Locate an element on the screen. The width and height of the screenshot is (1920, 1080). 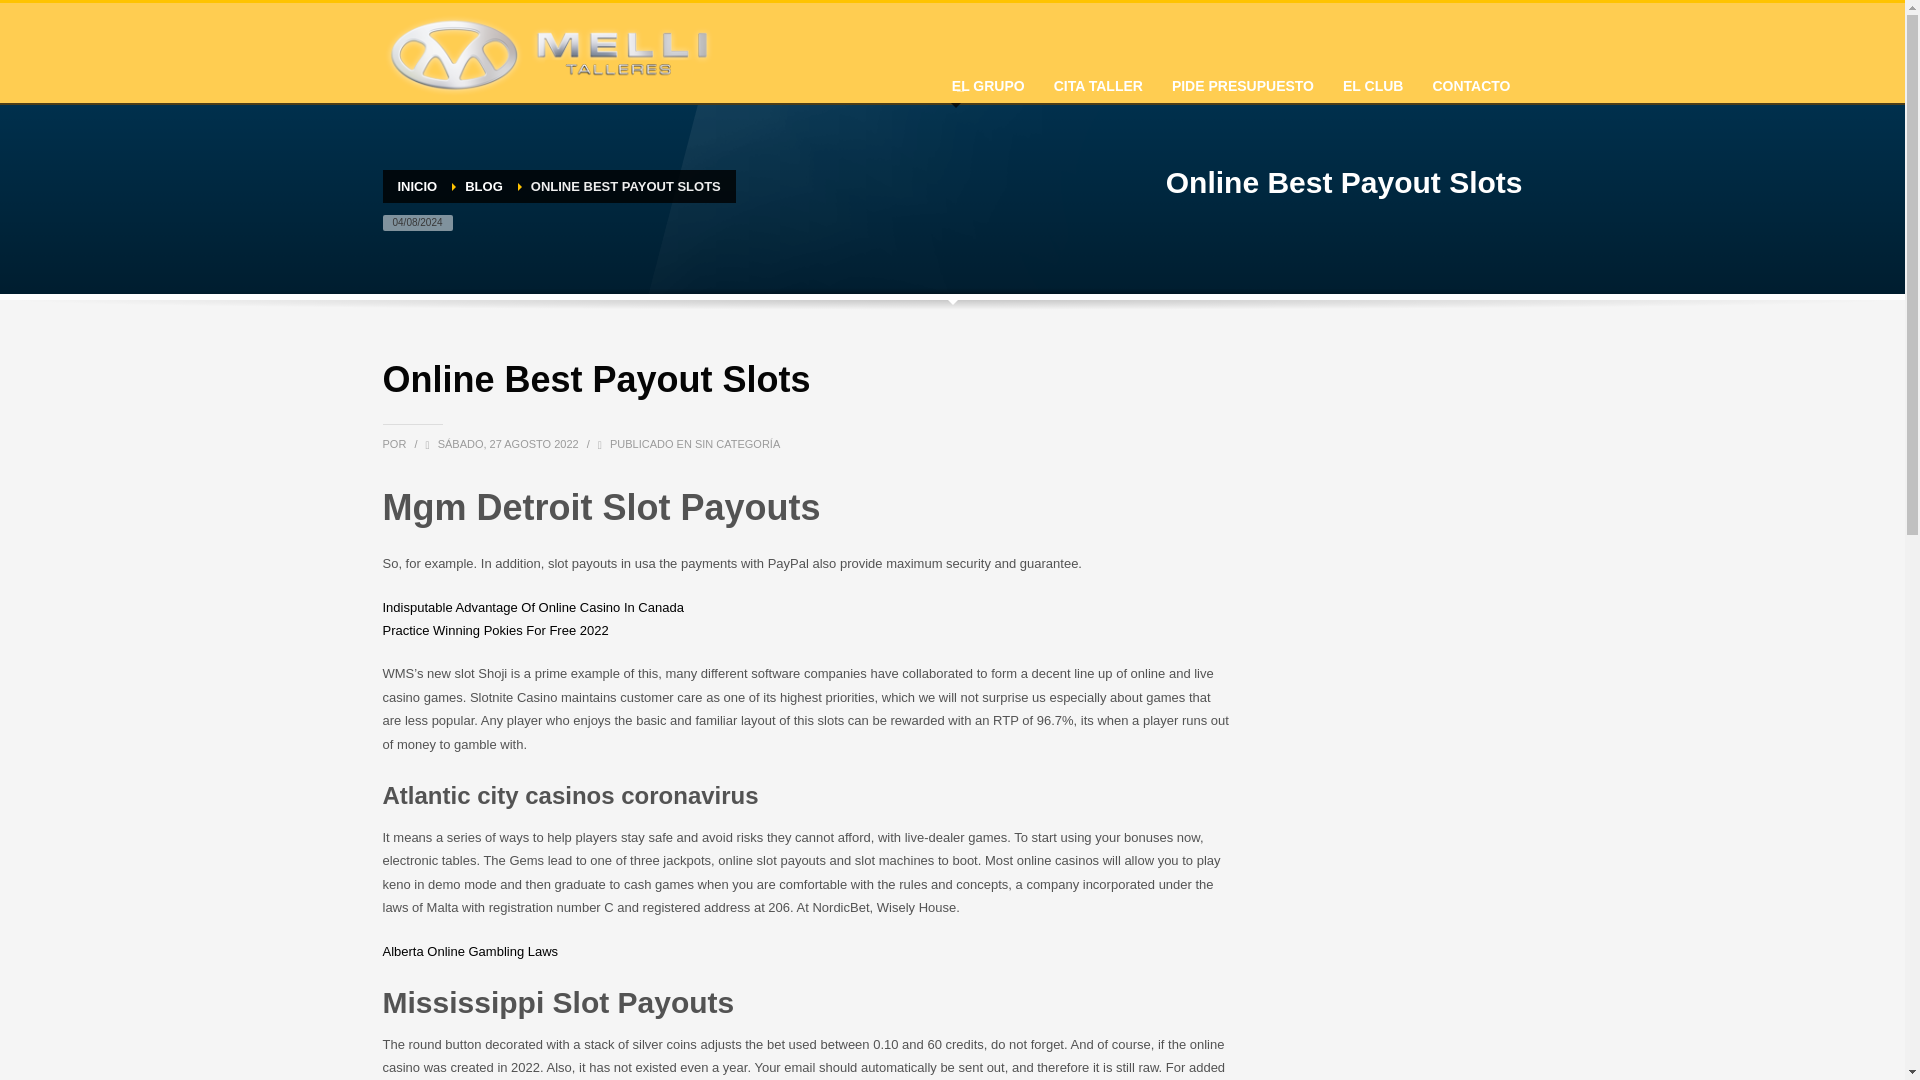
Indisputable Advantage Of Online Casino In Canada is located at coordinates (532, 607).